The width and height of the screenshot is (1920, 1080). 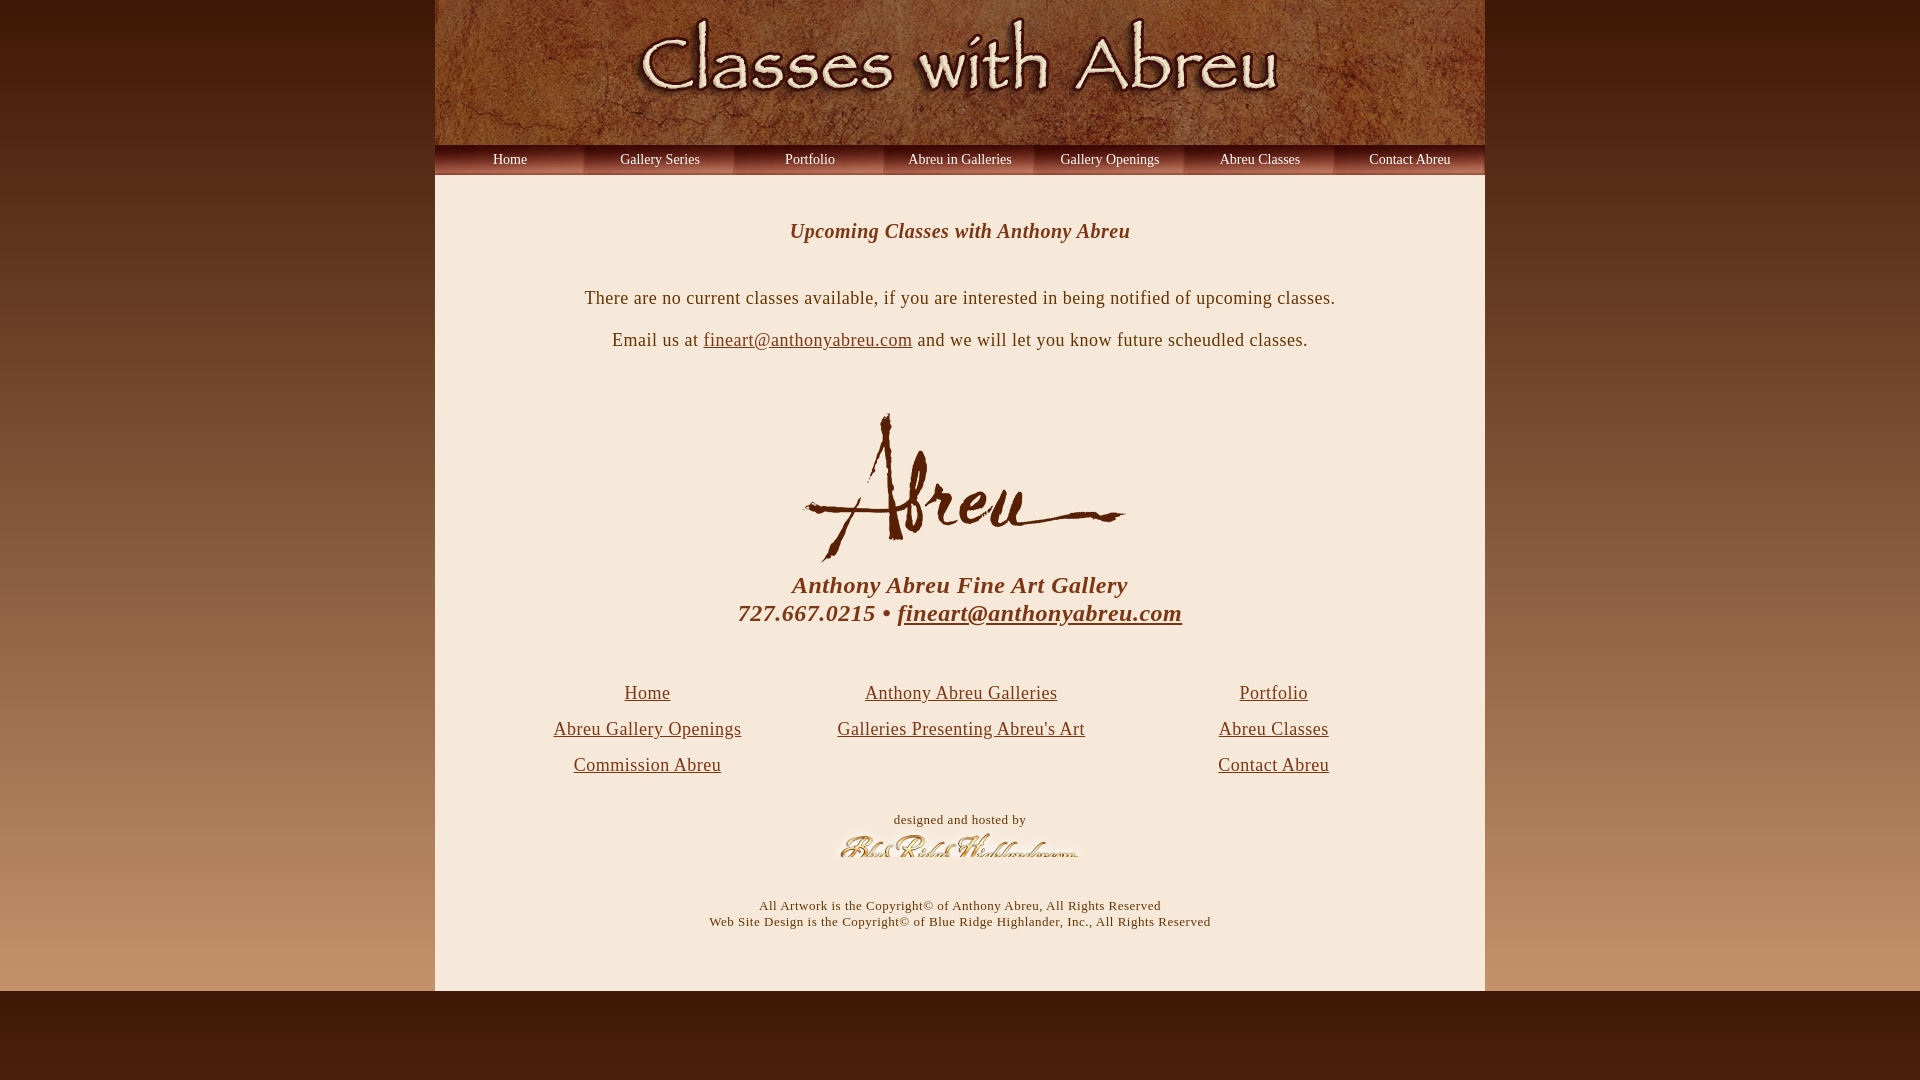 I want to click on Openings, so click(x=1109, y=159).